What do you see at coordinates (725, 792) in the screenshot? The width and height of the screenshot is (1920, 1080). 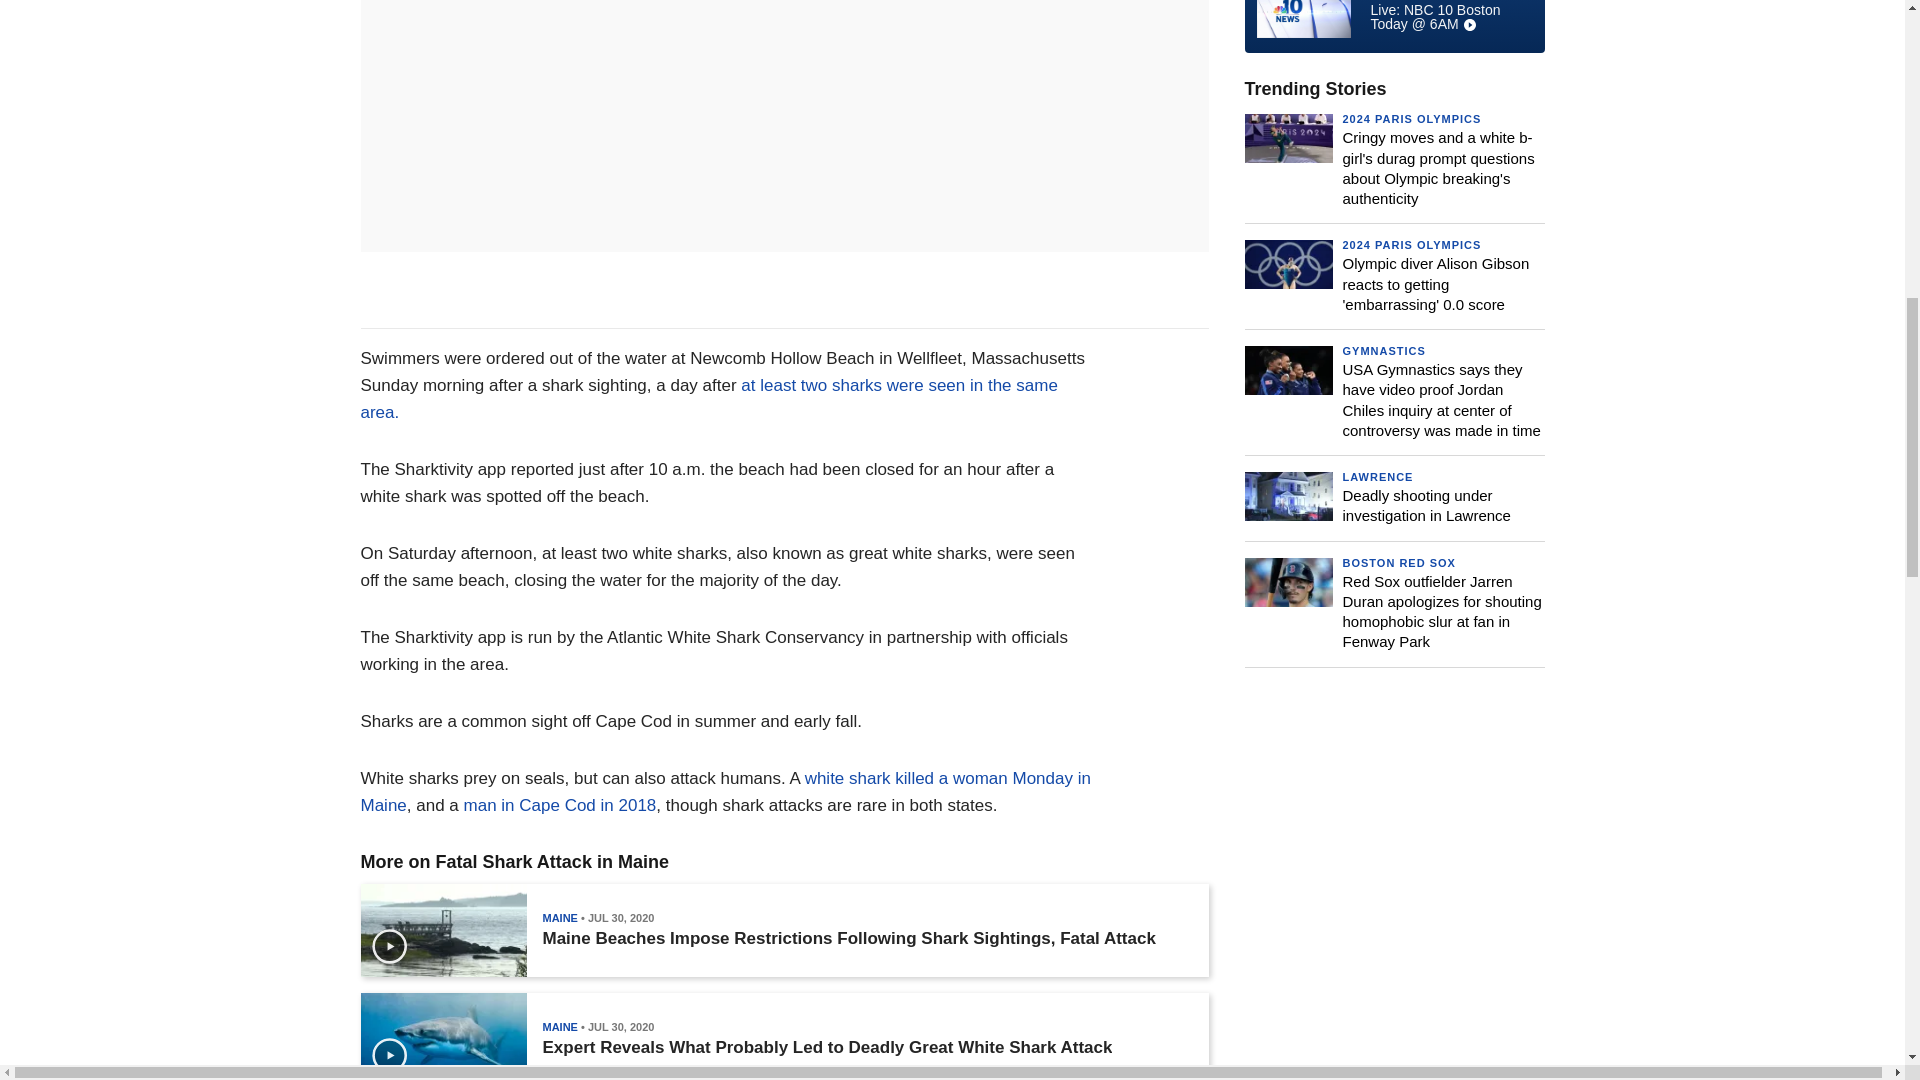 I see `white shark killed a woman Monday in Maine` at bounding box center [725, 792].